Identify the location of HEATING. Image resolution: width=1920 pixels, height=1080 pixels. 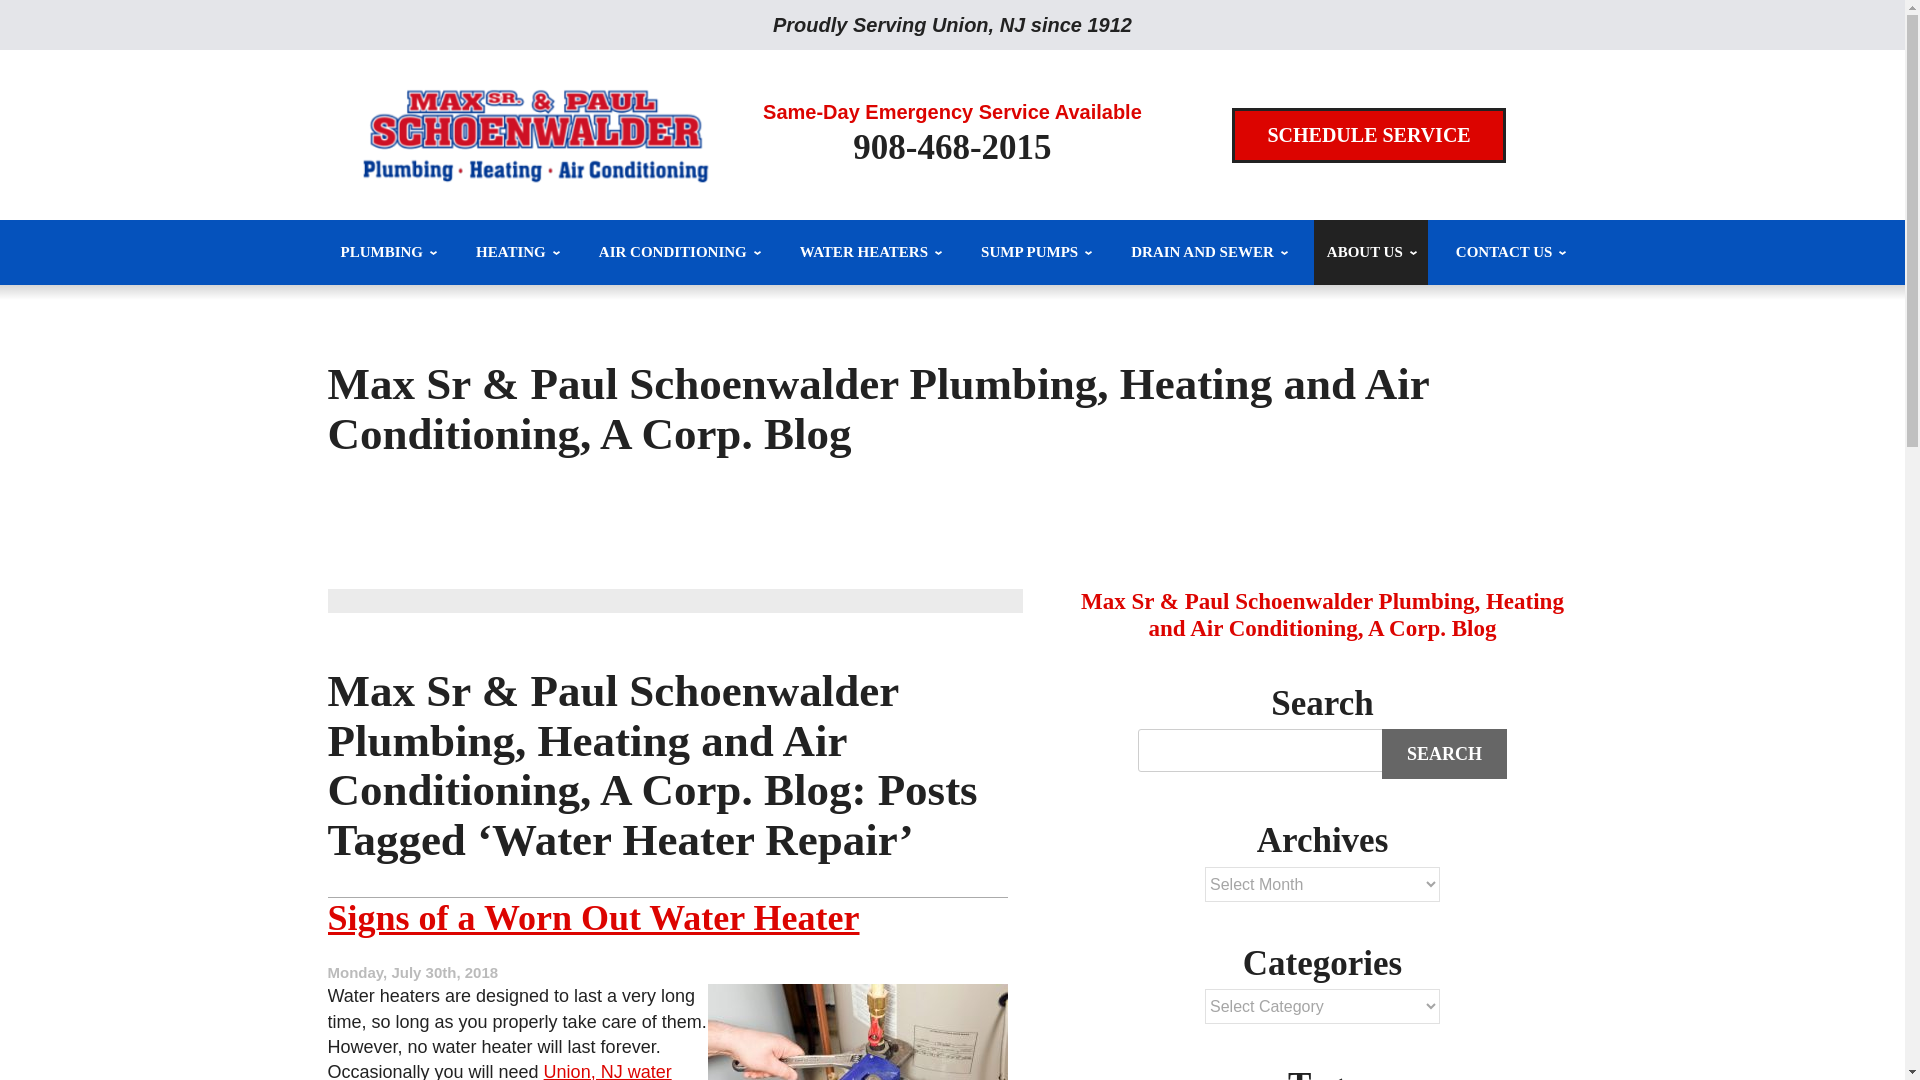
(516, 252).